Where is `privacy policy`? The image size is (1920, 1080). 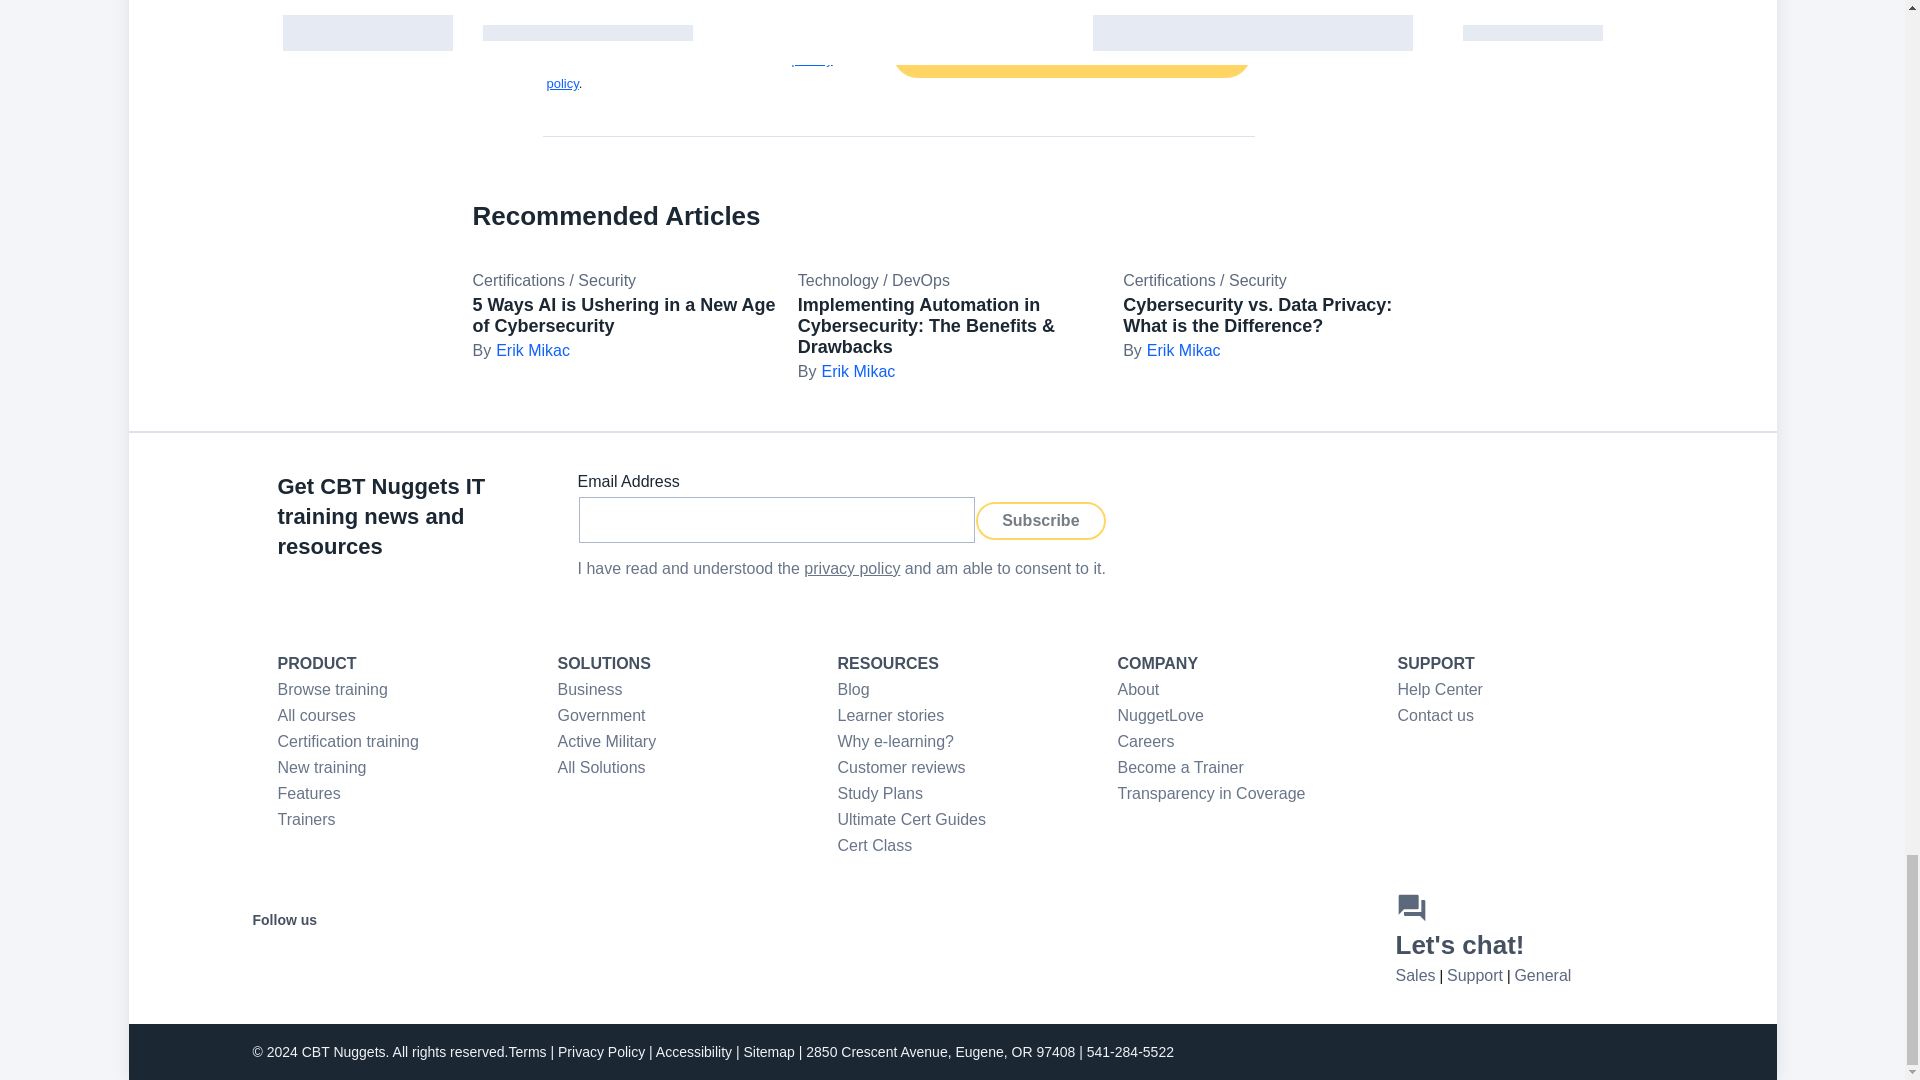
privacy policy is located at coordinates (852, 568).